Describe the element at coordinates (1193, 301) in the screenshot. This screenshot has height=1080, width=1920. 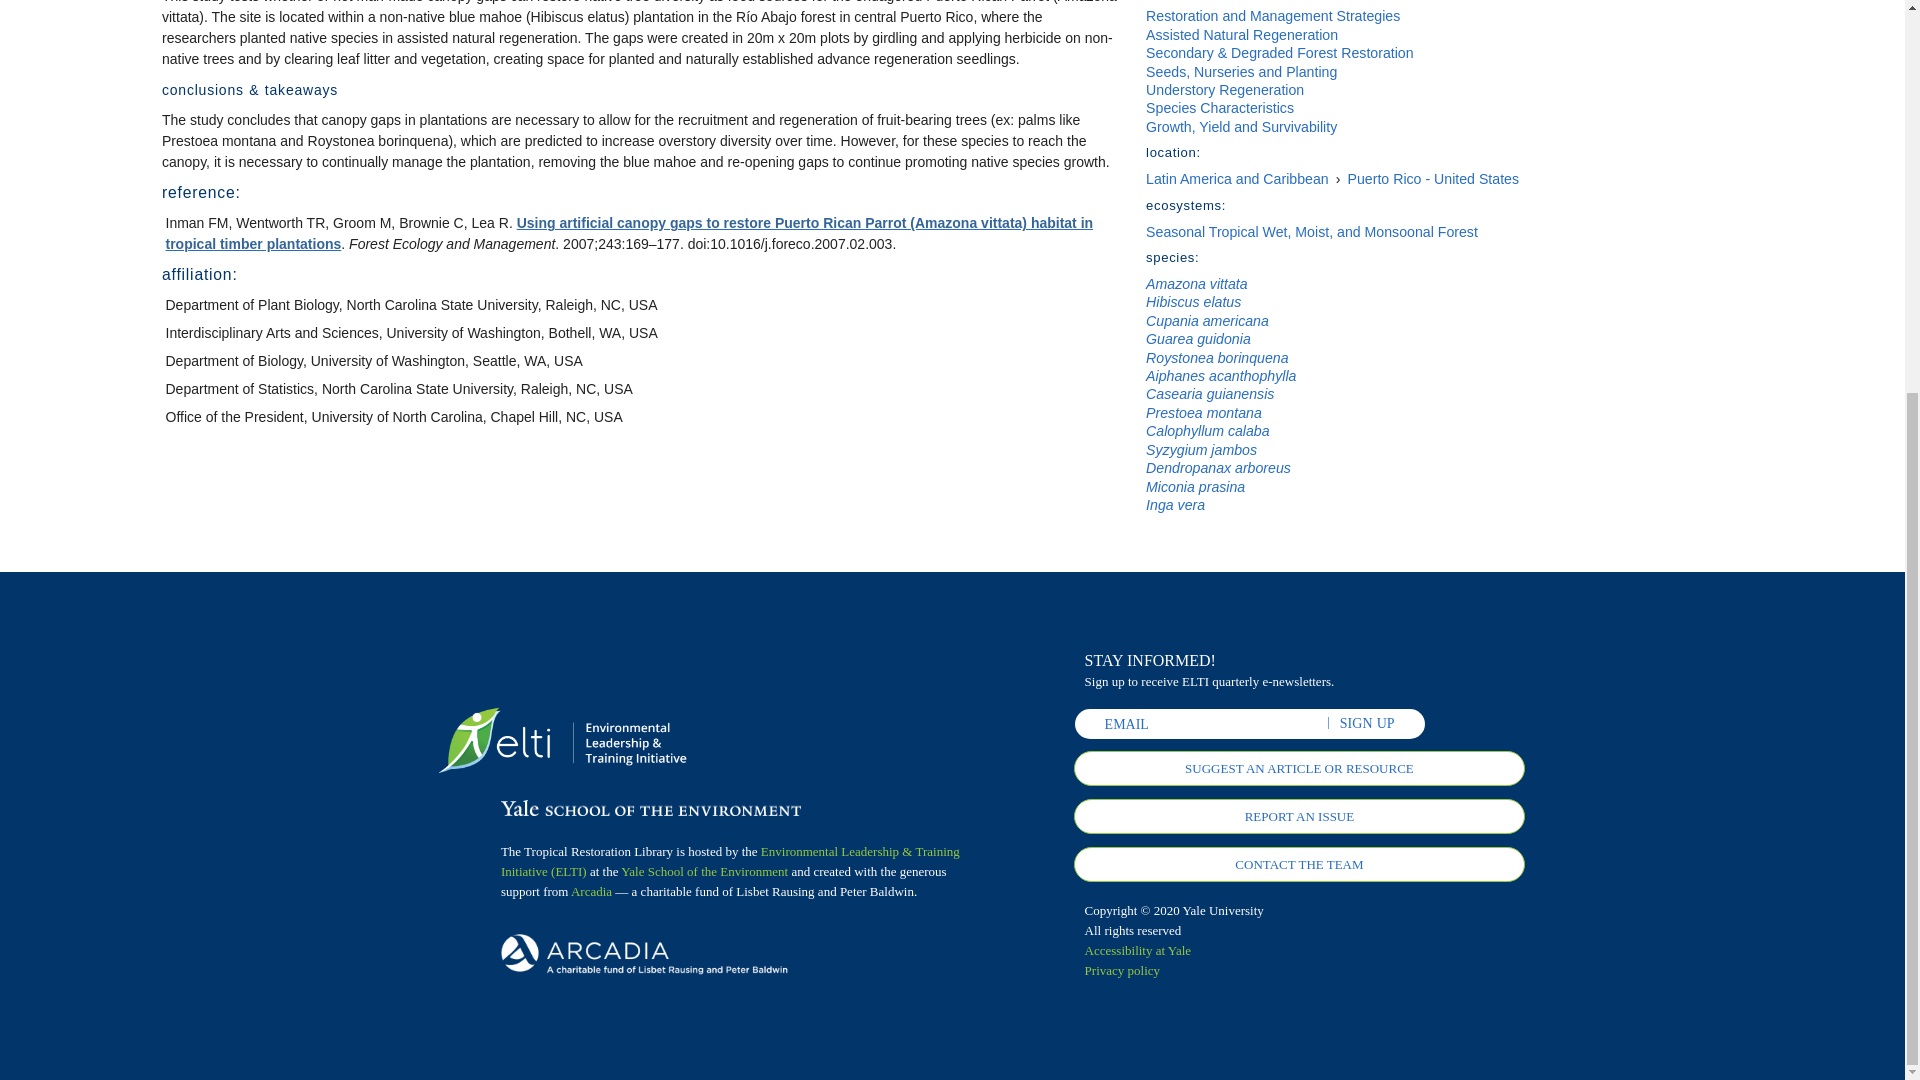
I see `Hibiscus elatus` at that location.